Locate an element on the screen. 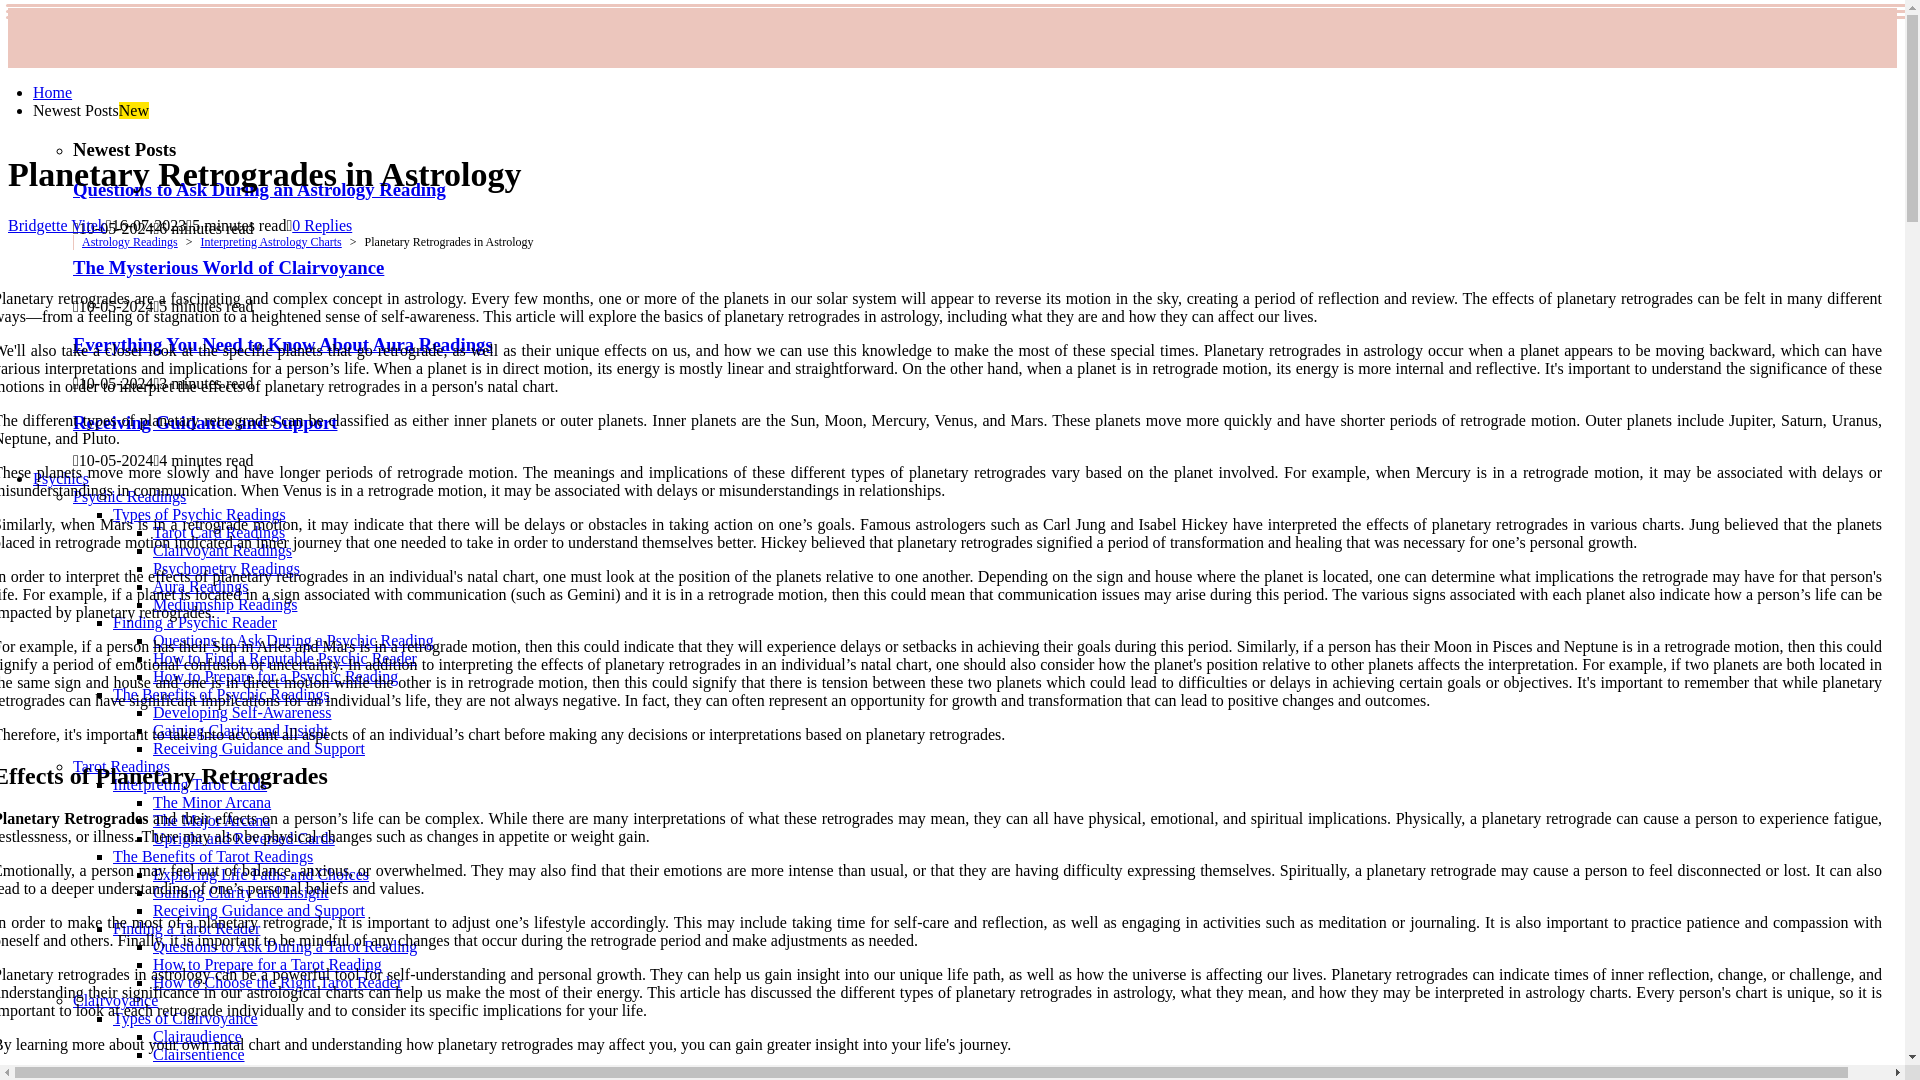 Image resolution: width=1920 pixels, height=1080 pixels. Exploring Life Paths and Choices is located at coordinates (260, 874).